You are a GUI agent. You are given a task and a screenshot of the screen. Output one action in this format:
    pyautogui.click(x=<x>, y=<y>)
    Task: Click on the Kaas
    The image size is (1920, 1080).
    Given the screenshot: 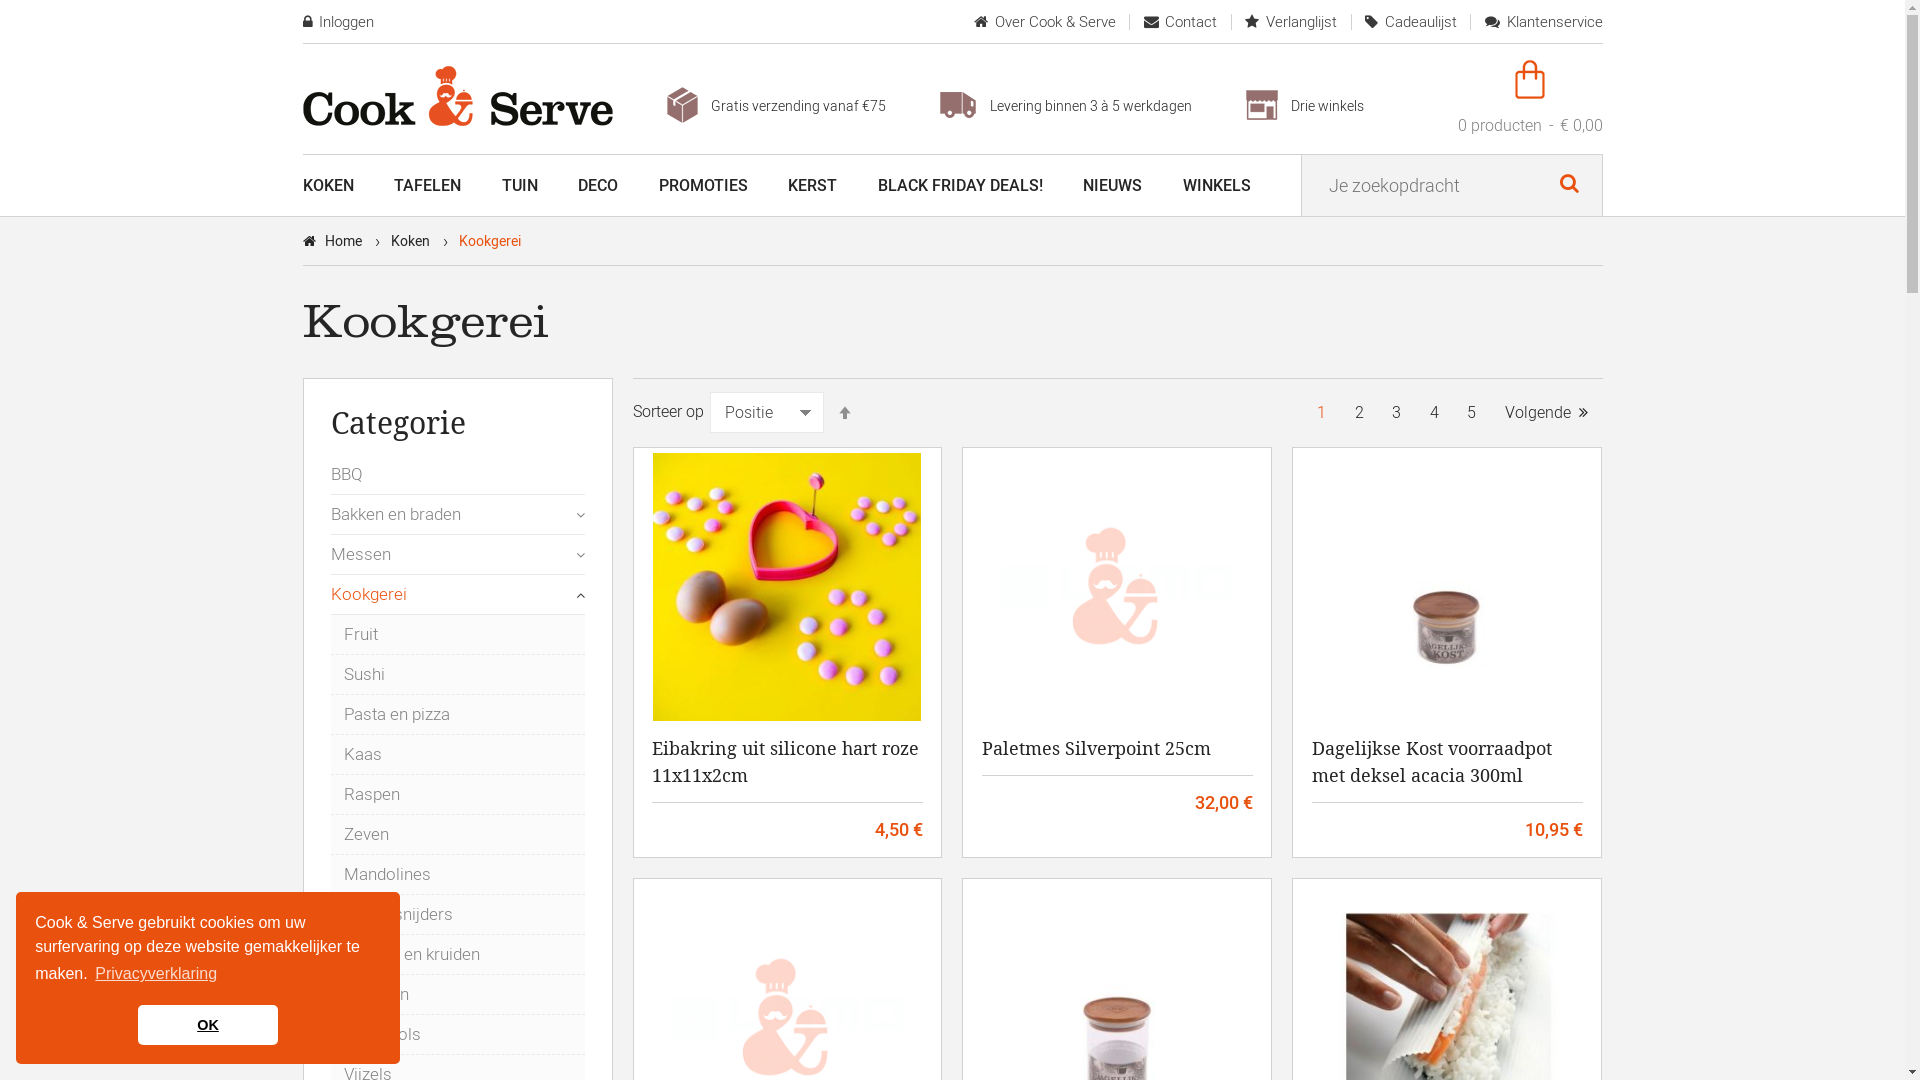 What is the action you would take?
    pyautogui.click(x=458, y=754)
    